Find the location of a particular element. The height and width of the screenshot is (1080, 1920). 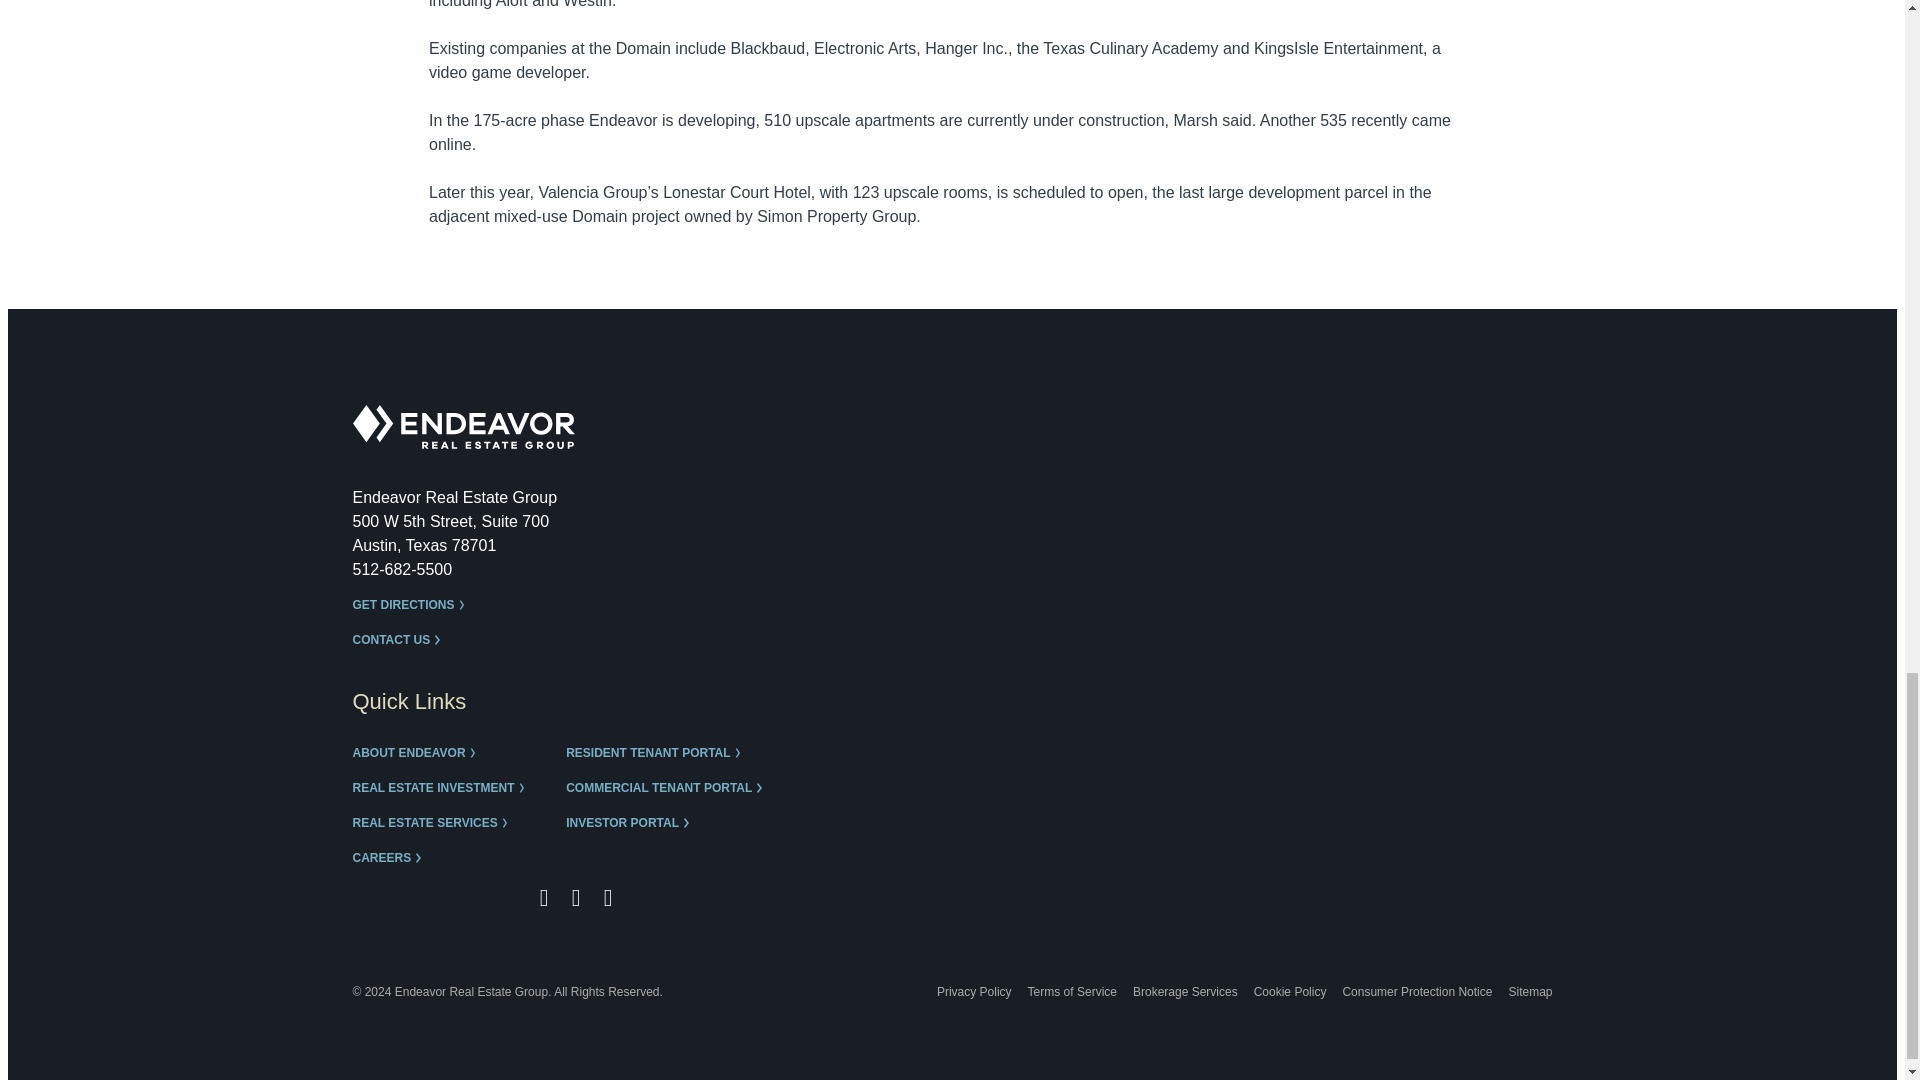

Consumer Protection Notice is located at coordinates (1416, 992).